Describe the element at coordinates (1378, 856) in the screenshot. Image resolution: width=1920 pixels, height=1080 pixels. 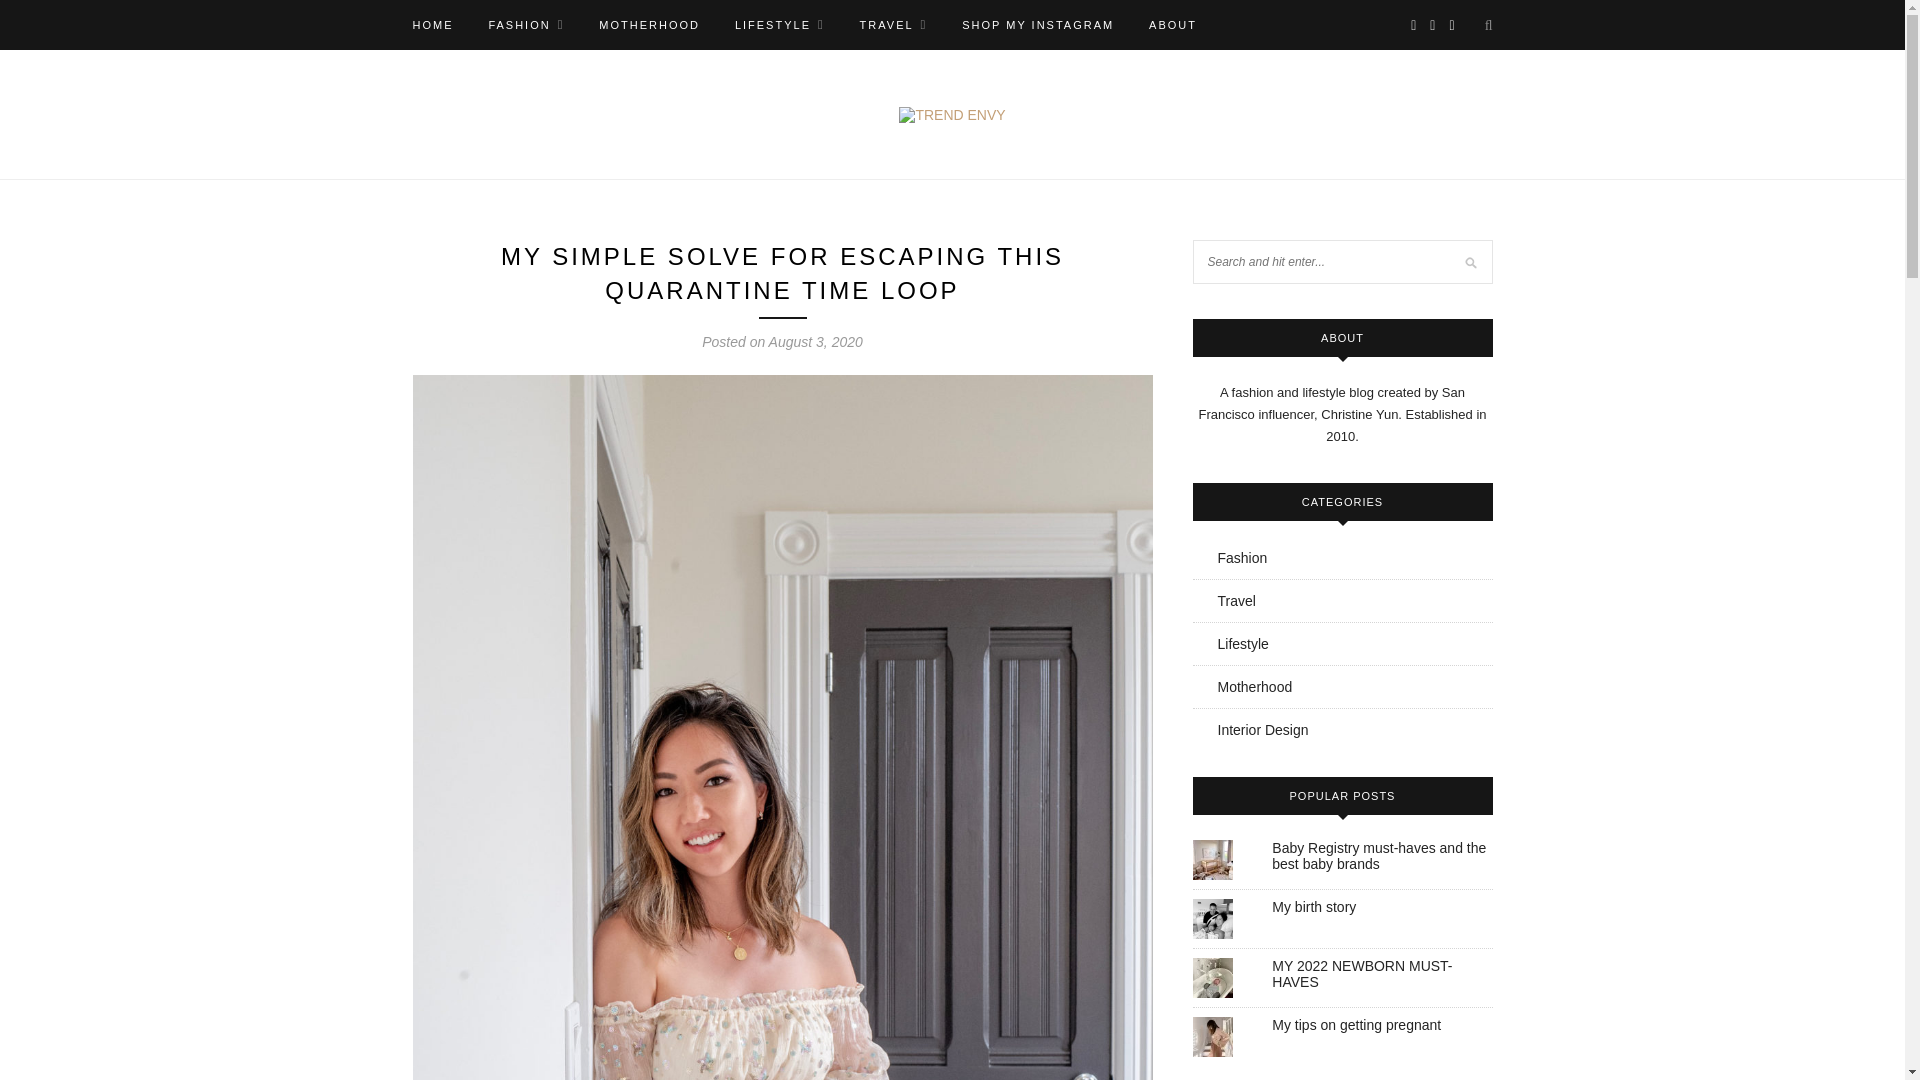
I see `Baby Registry must-haves and the best baby brands` at that location.